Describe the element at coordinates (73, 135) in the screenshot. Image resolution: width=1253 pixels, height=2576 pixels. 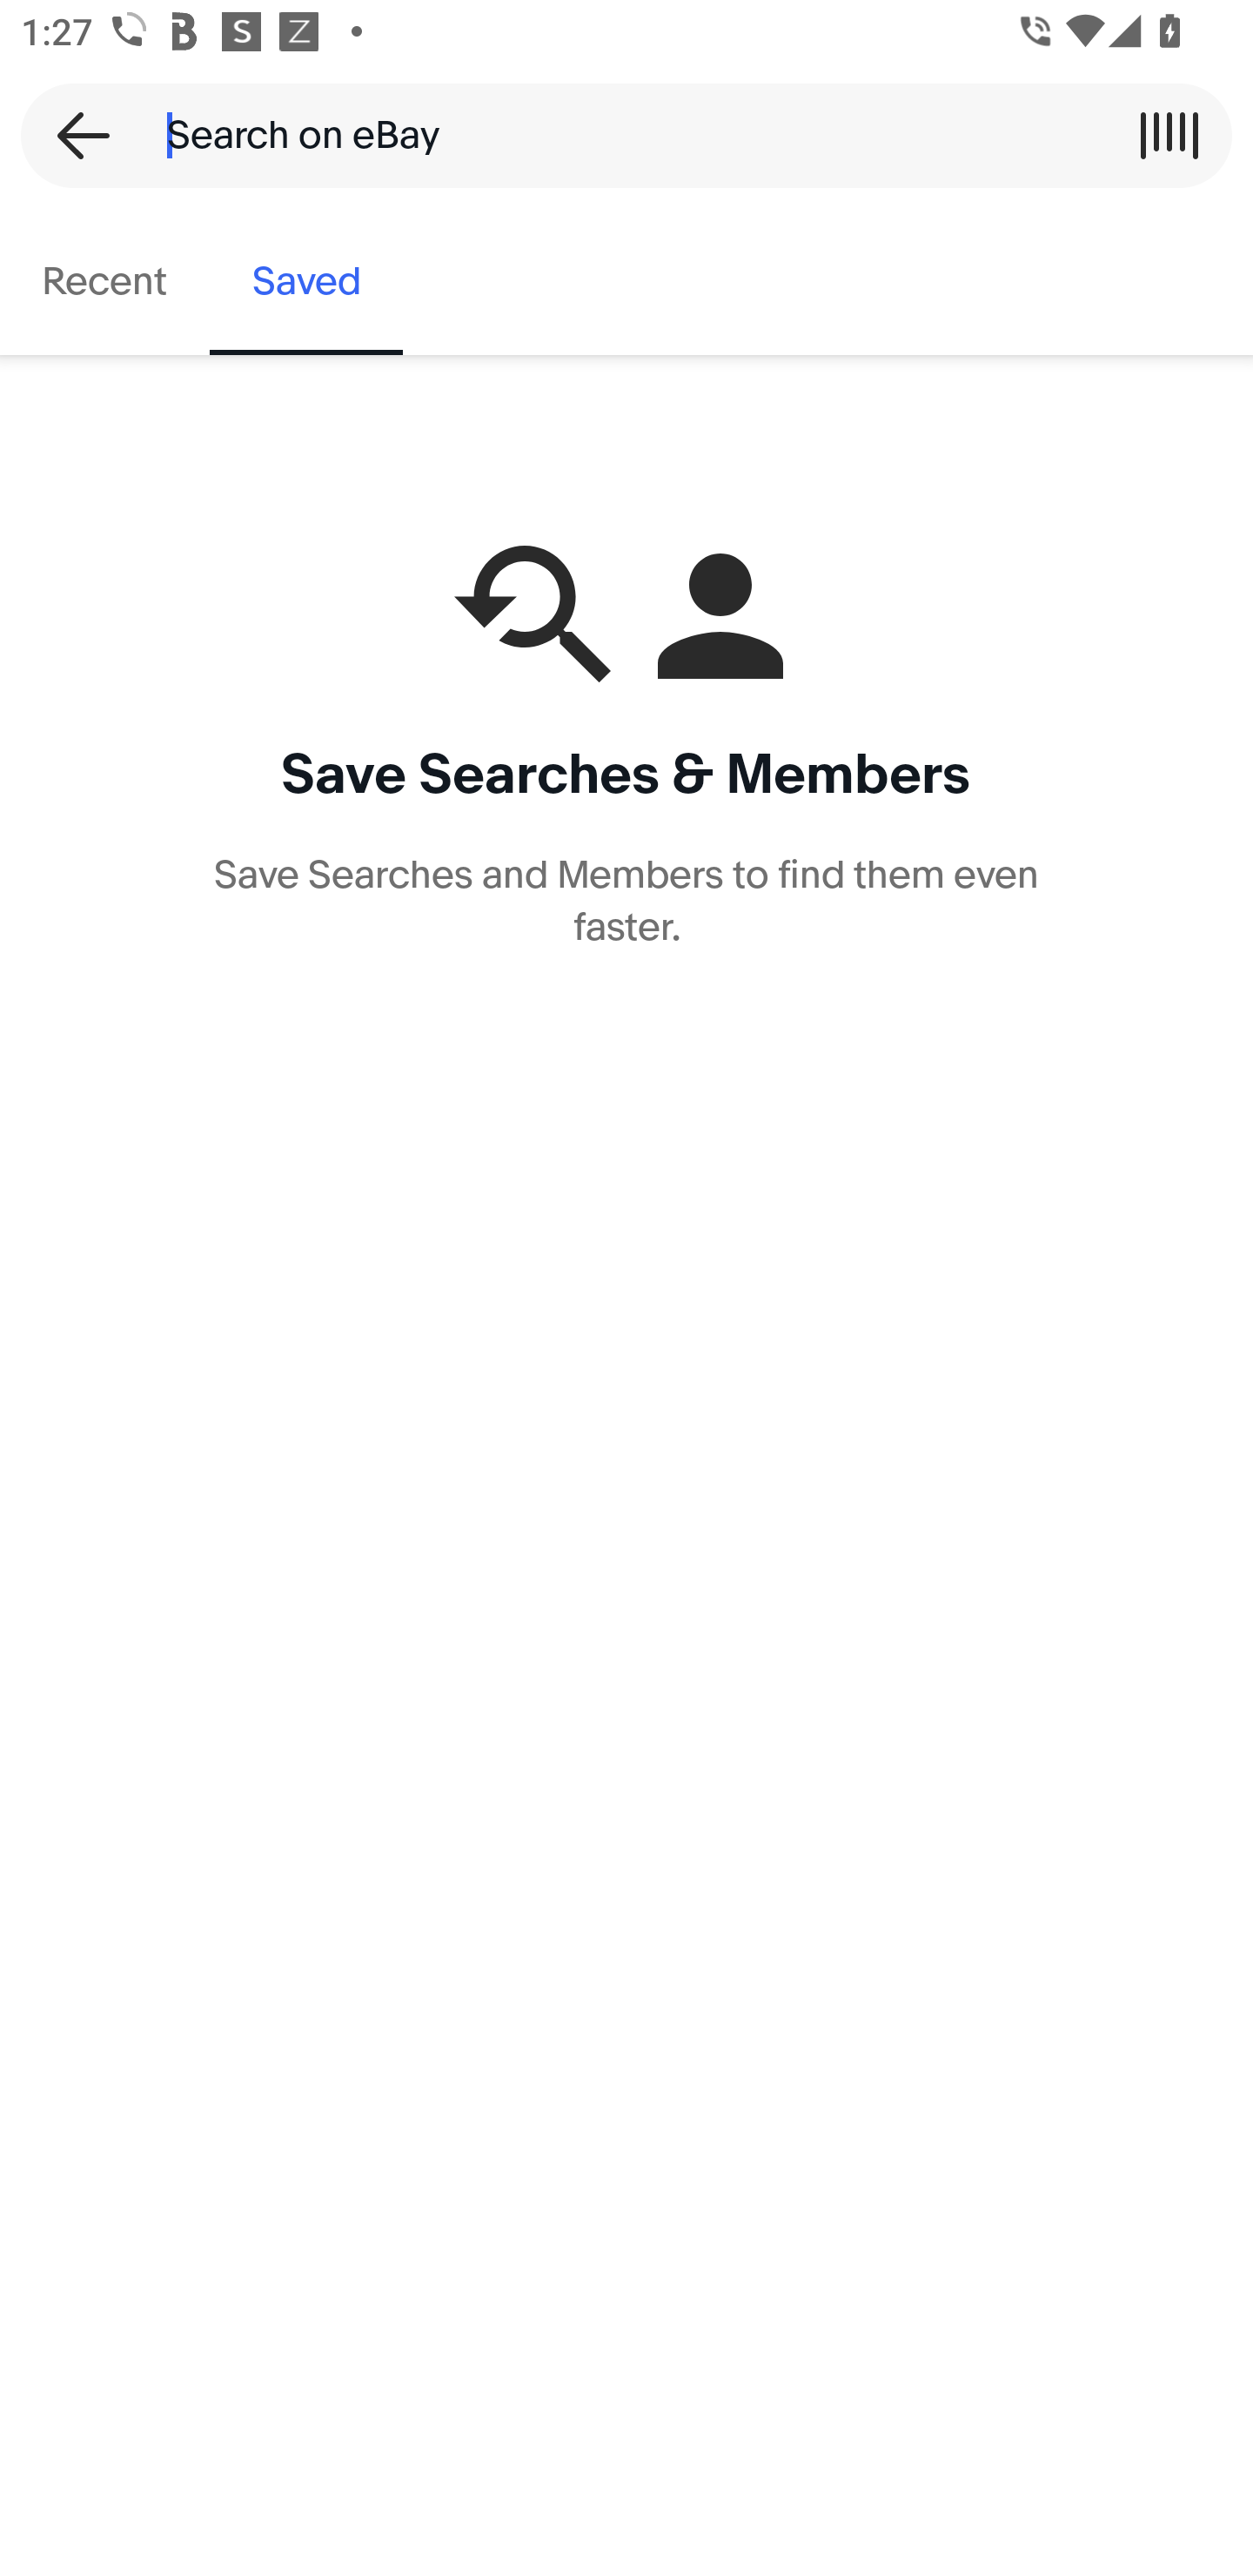
I see `Back` at that location.